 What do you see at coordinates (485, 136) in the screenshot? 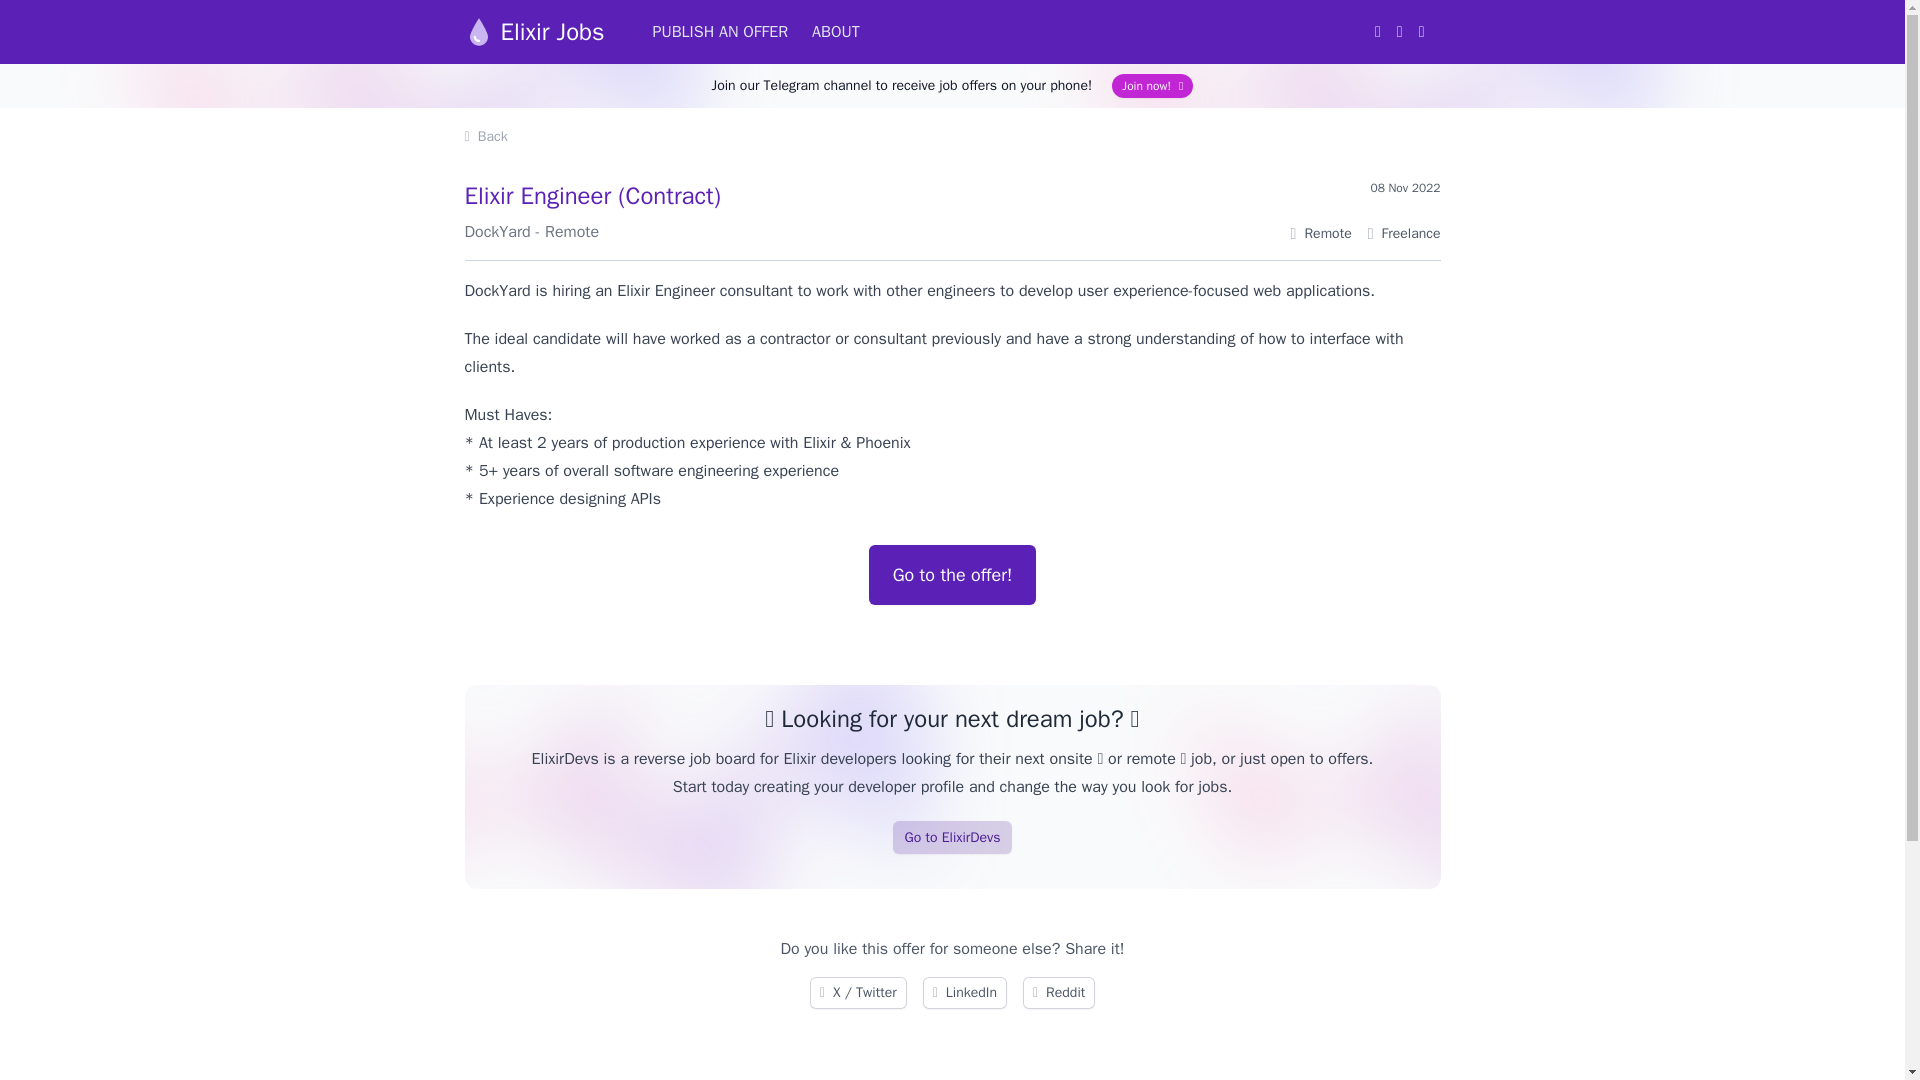
I see `Back` at bounding box center [485, 136].